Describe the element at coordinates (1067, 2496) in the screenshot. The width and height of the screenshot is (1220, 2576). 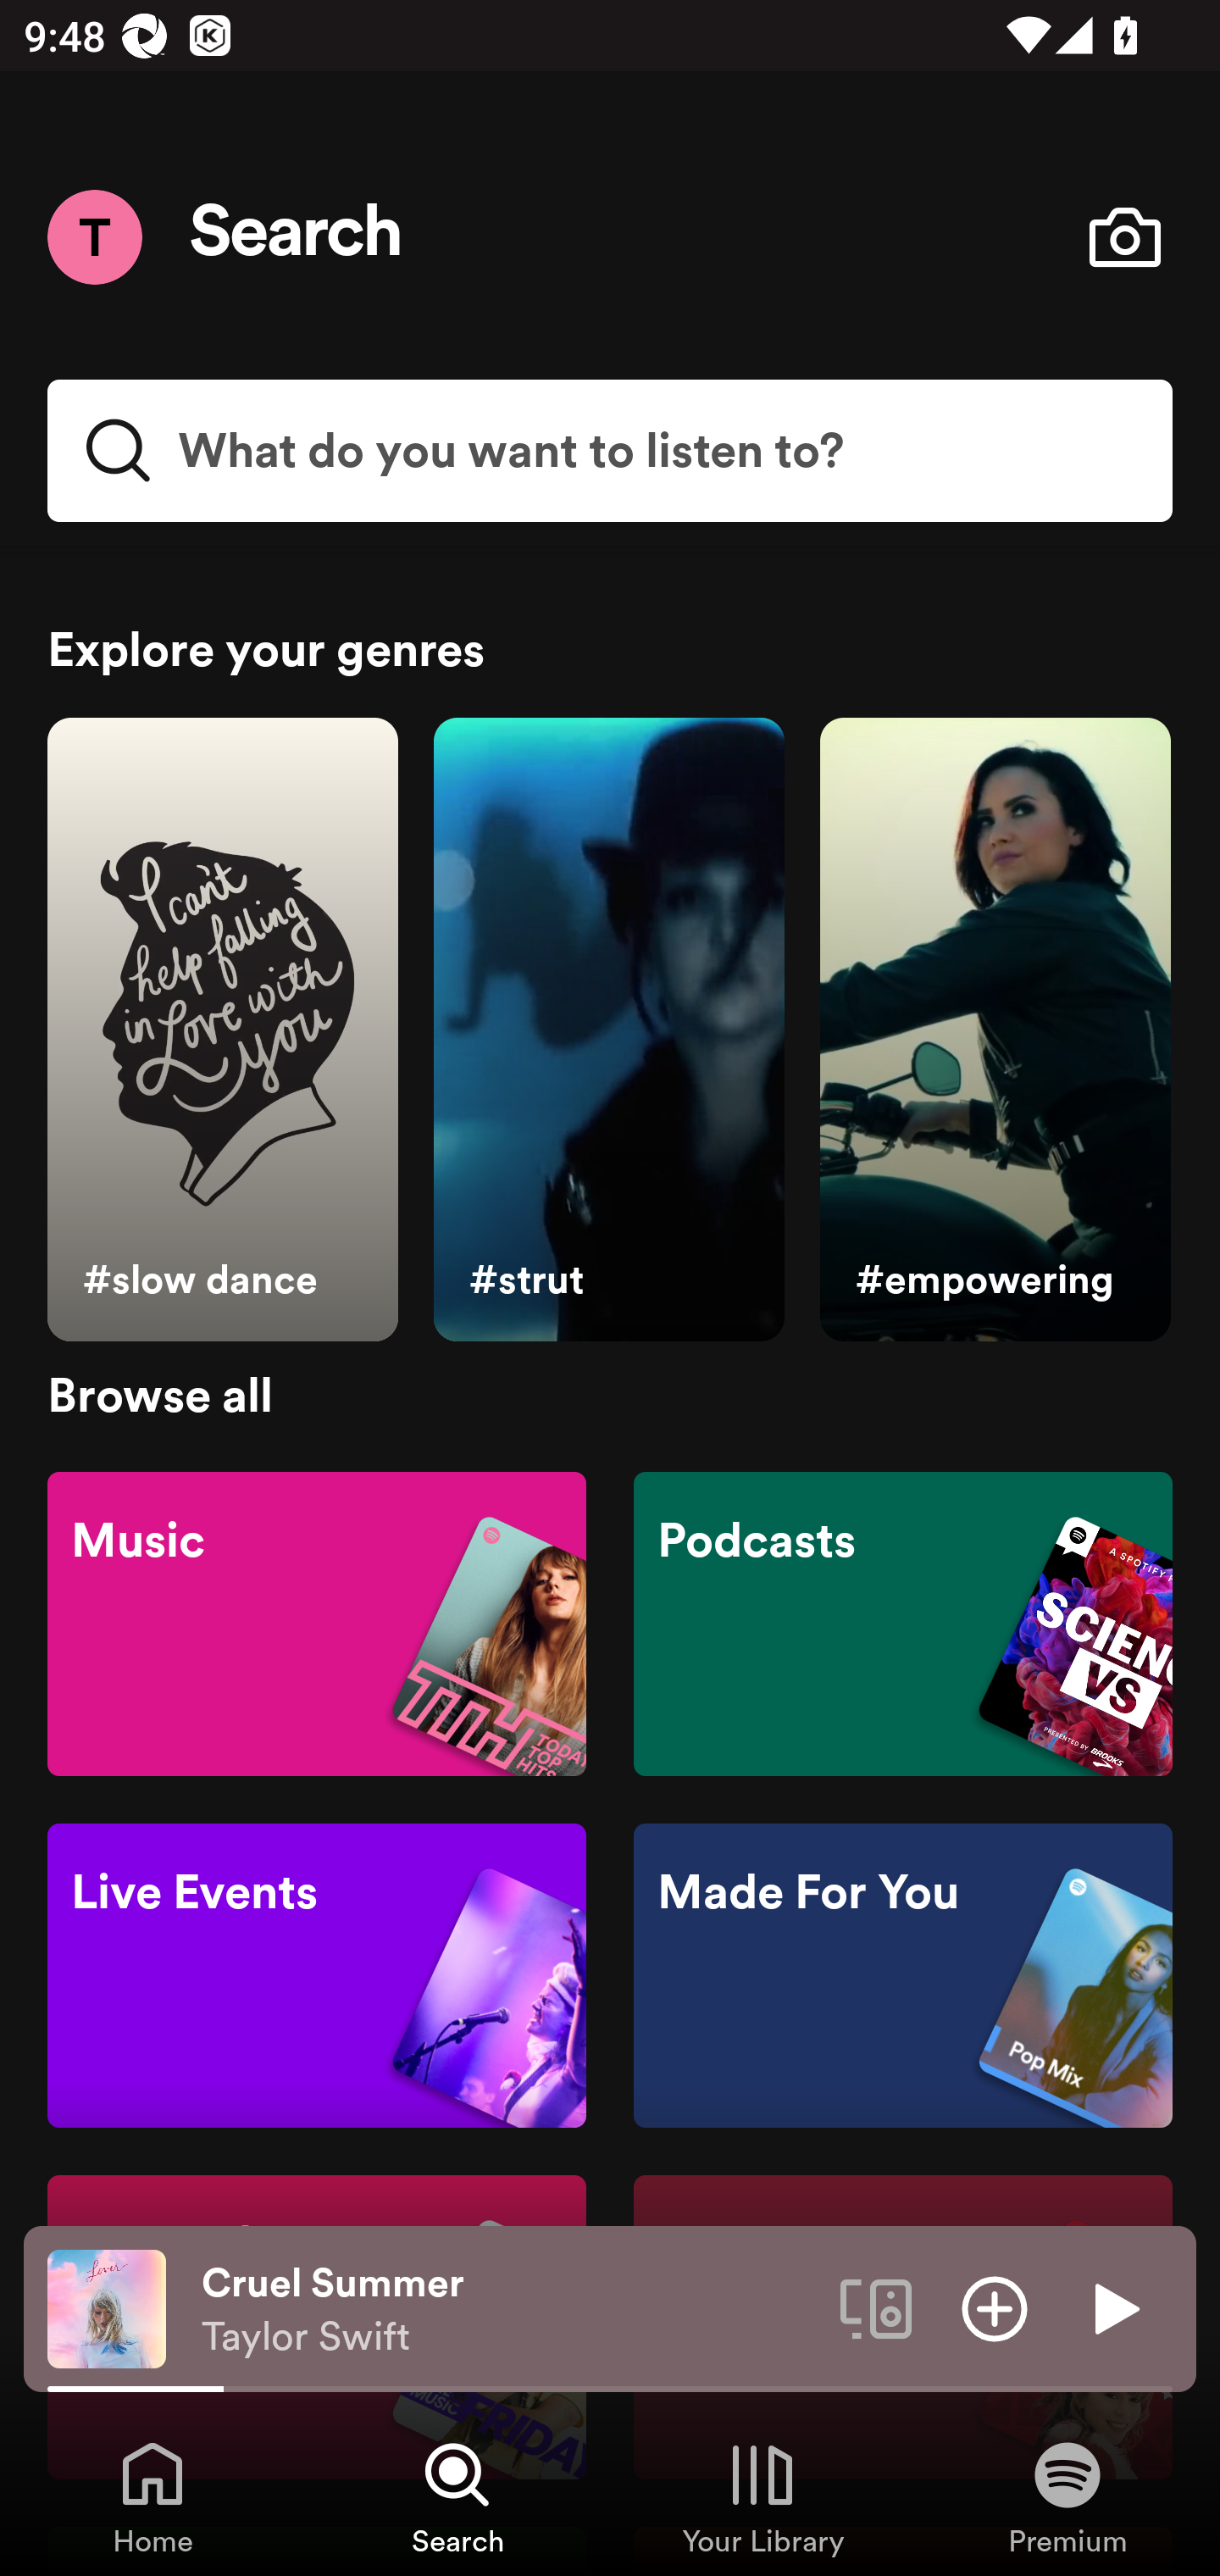
I see `Premium, Tab 4 of 4 Premium Premium` at that location.